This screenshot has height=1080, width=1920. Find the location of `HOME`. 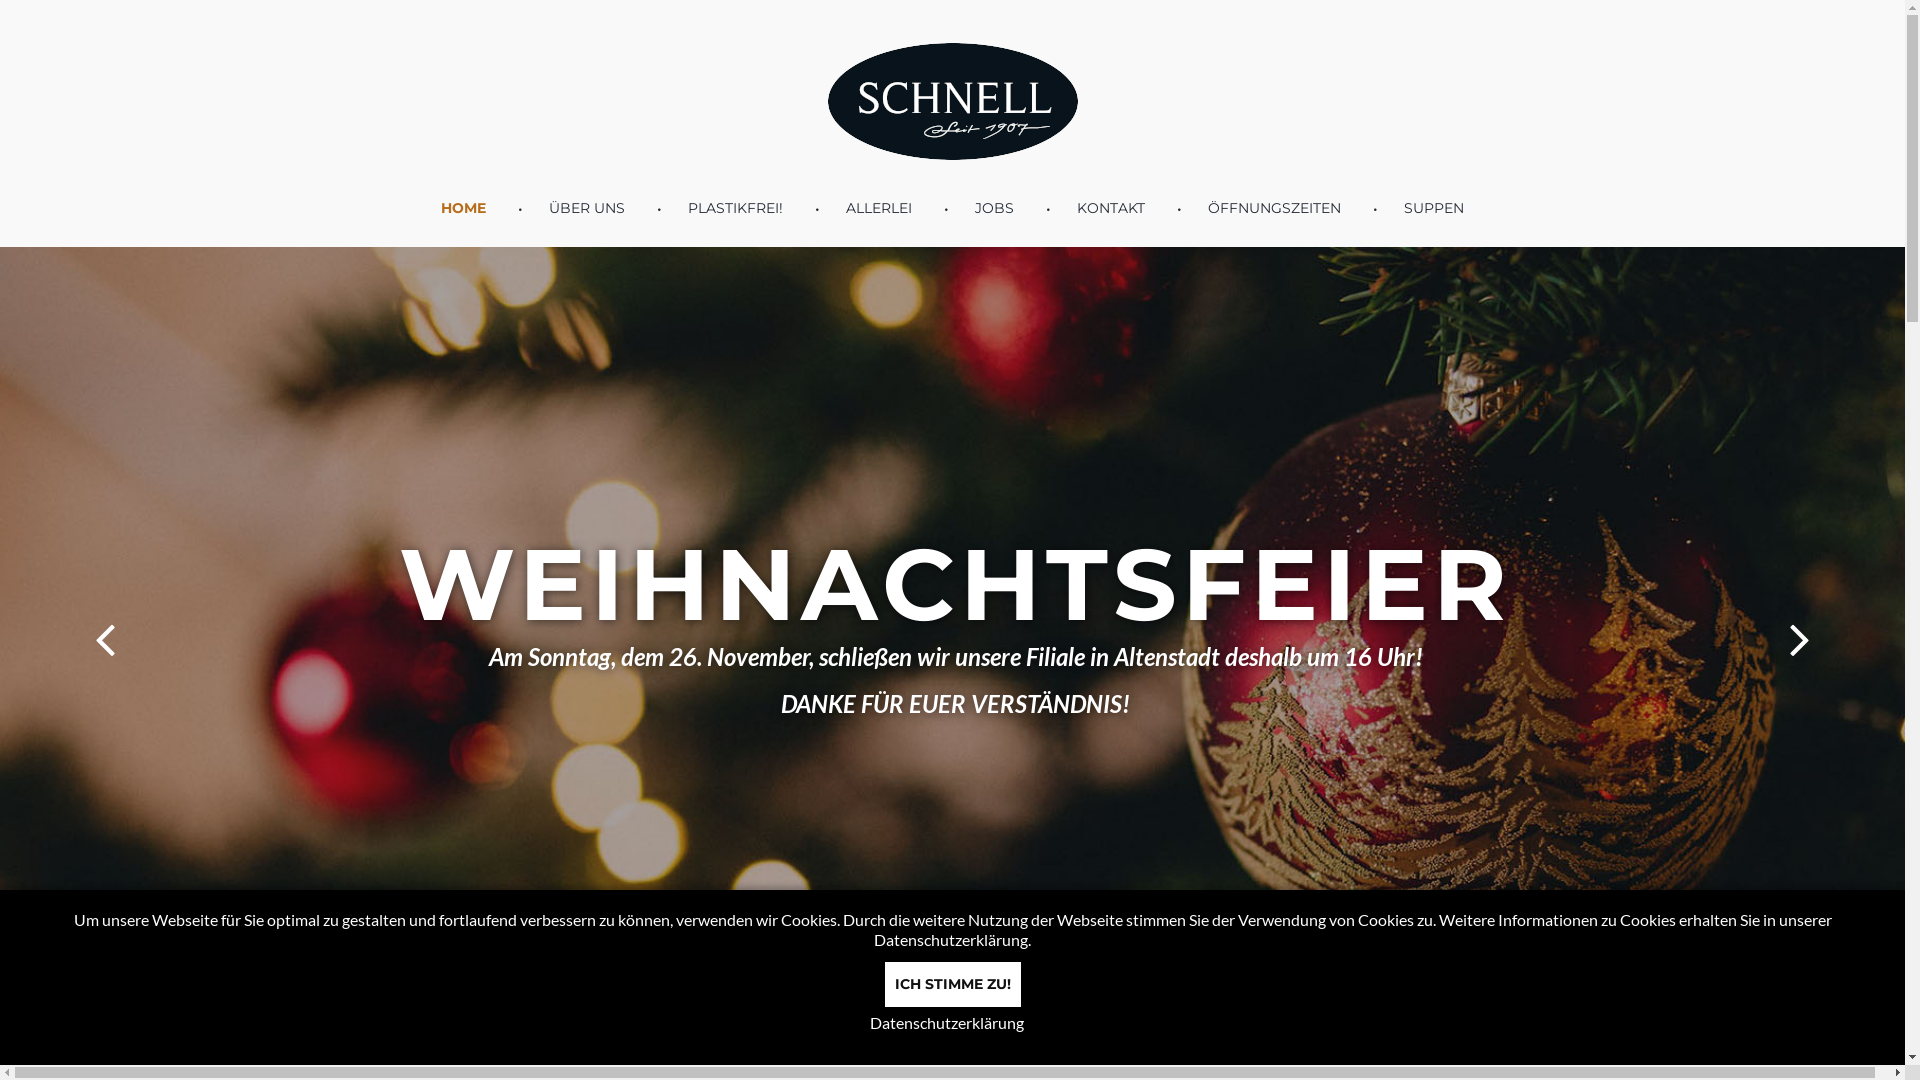

HOME is located at coordinates (464, 208).